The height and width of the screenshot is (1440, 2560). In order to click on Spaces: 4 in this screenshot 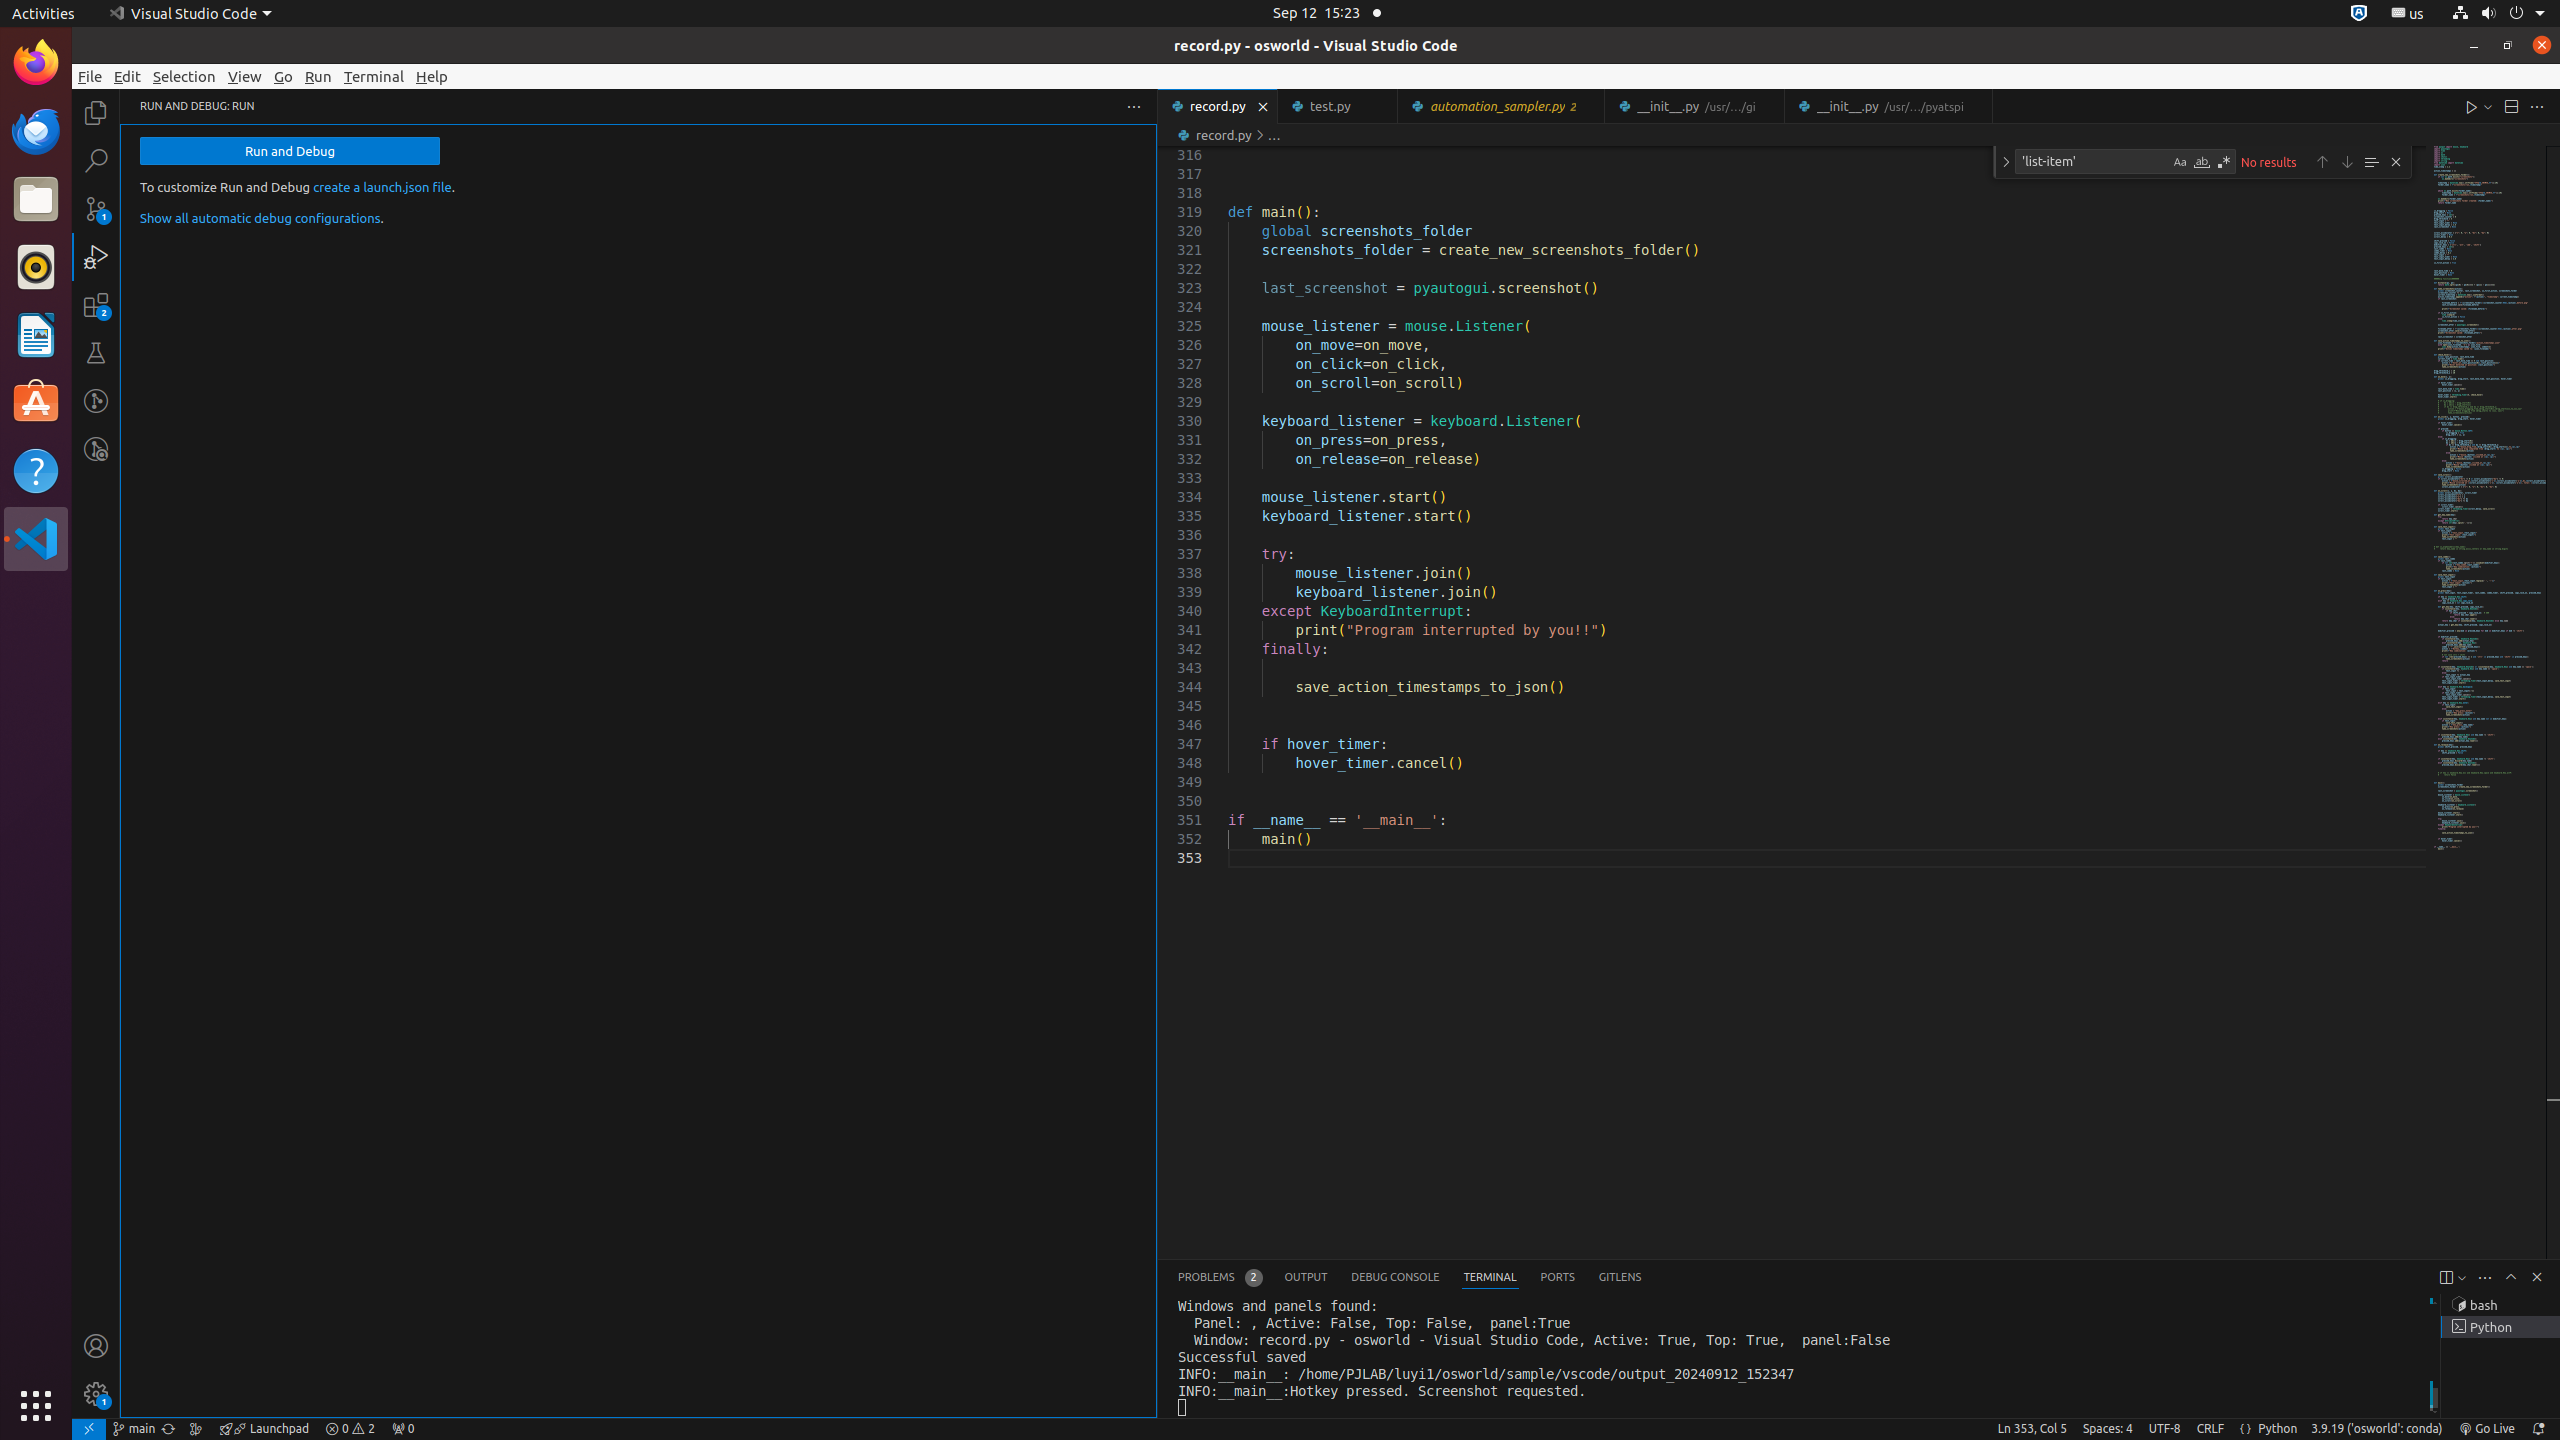, I will do `click(2108, 1429)`.